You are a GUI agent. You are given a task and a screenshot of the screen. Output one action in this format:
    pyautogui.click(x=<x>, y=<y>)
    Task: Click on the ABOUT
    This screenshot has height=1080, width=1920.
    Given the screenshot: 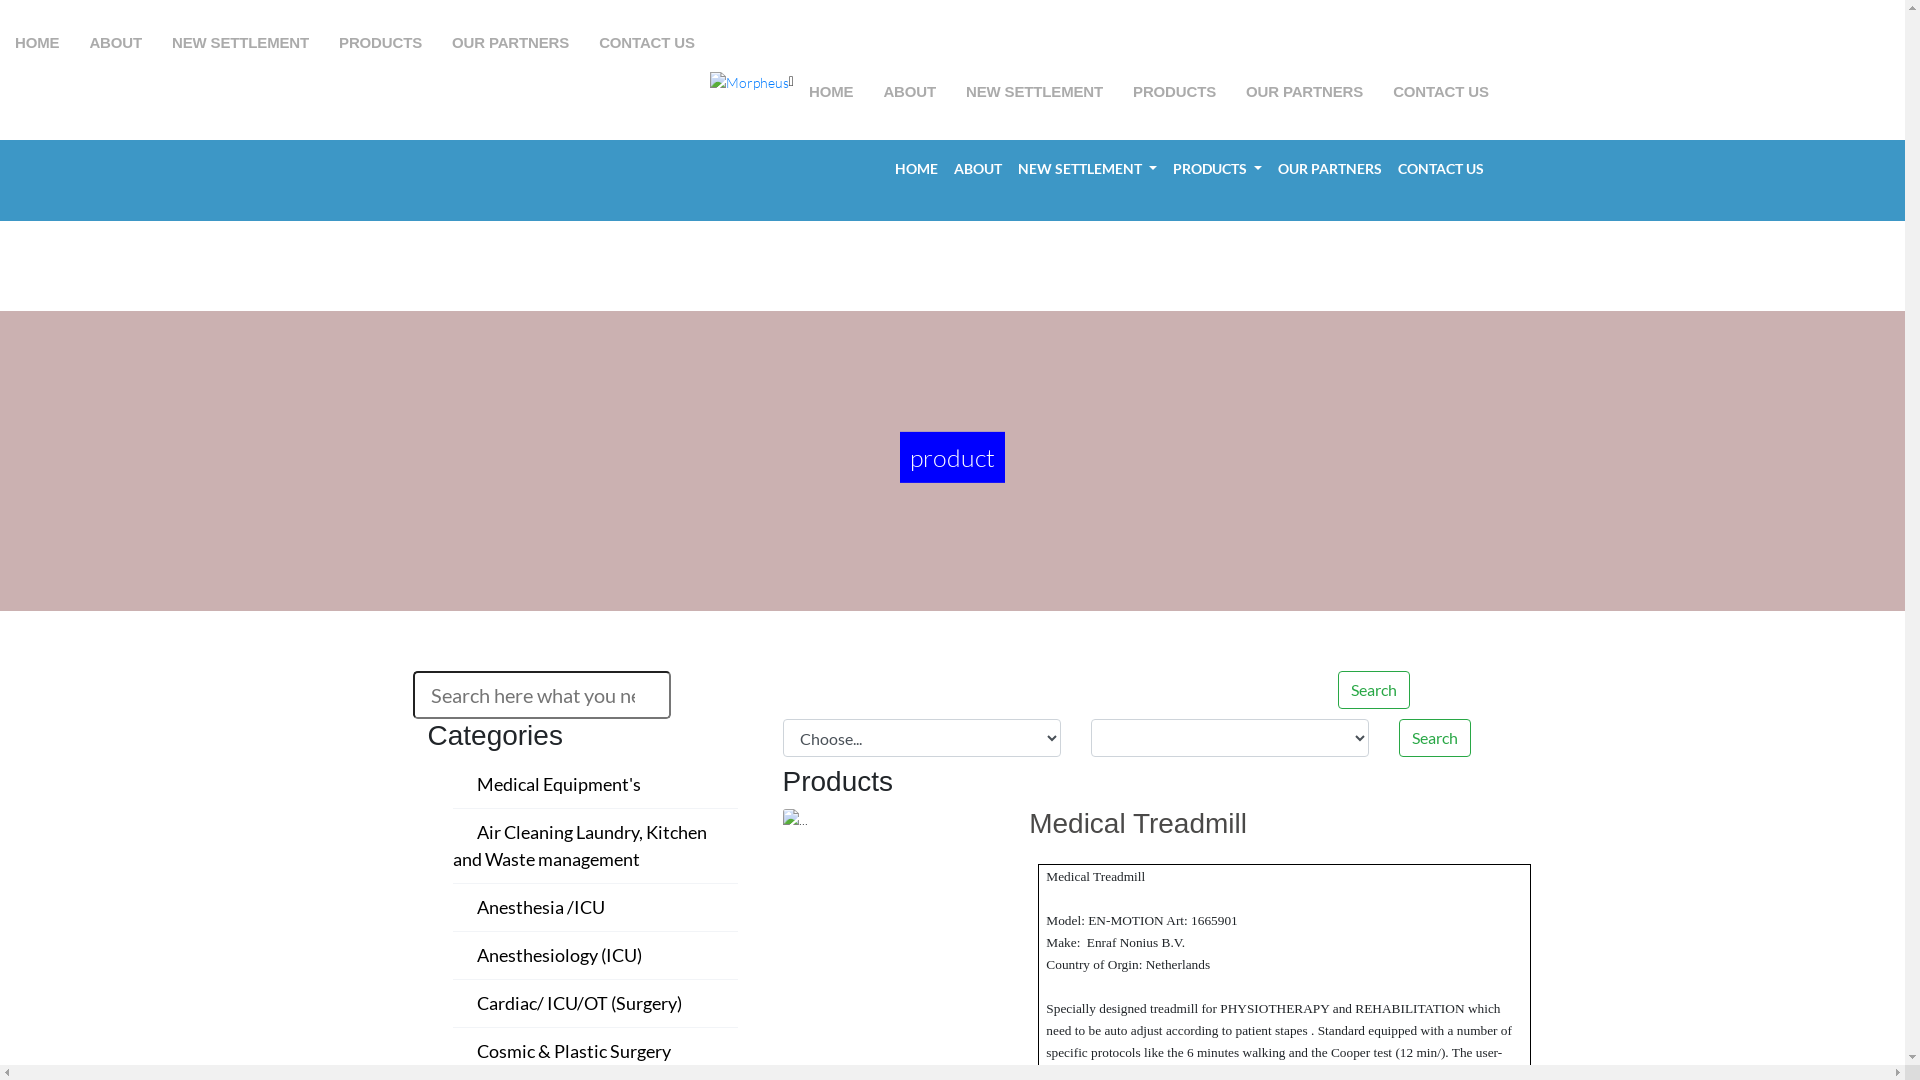 What is the action you would take?
    pyautogui.click(x=910, y=92)
    